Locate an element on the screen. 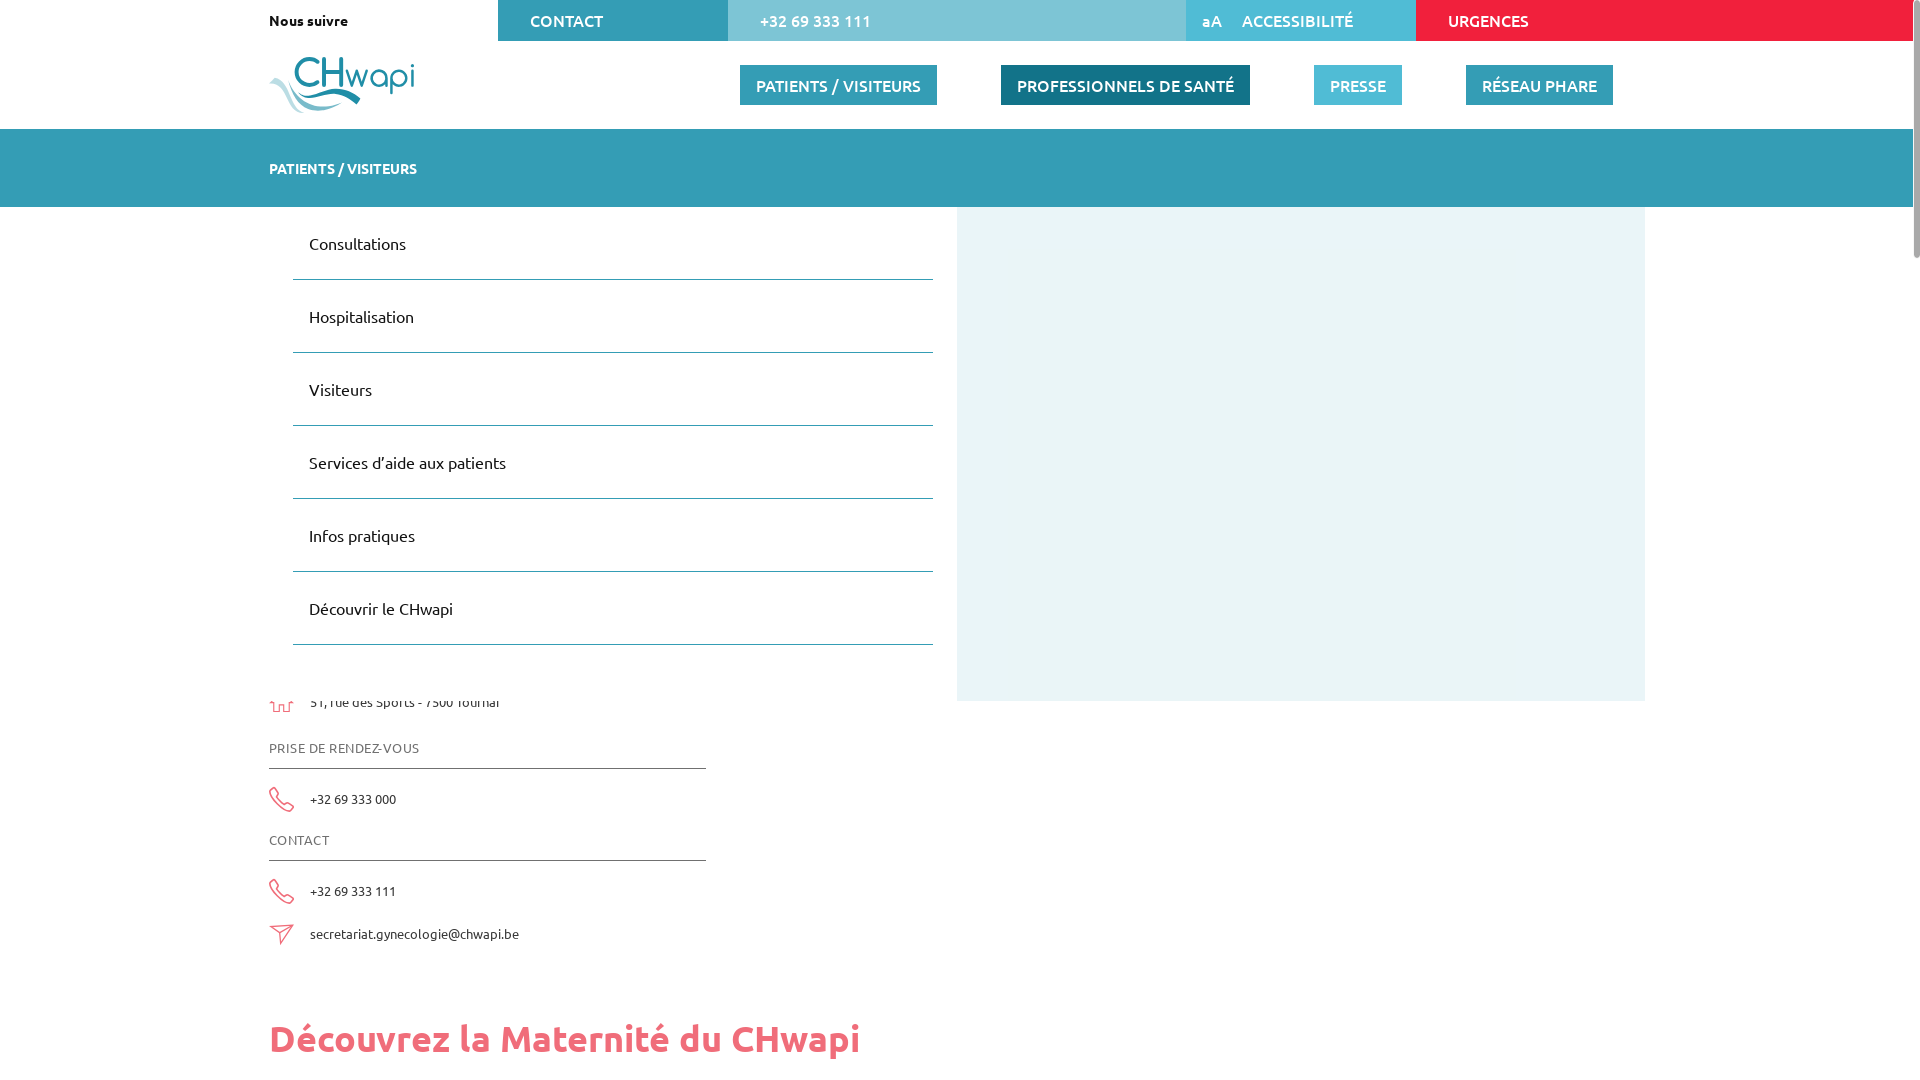  CONTACT is located at coordinates (612, 20).